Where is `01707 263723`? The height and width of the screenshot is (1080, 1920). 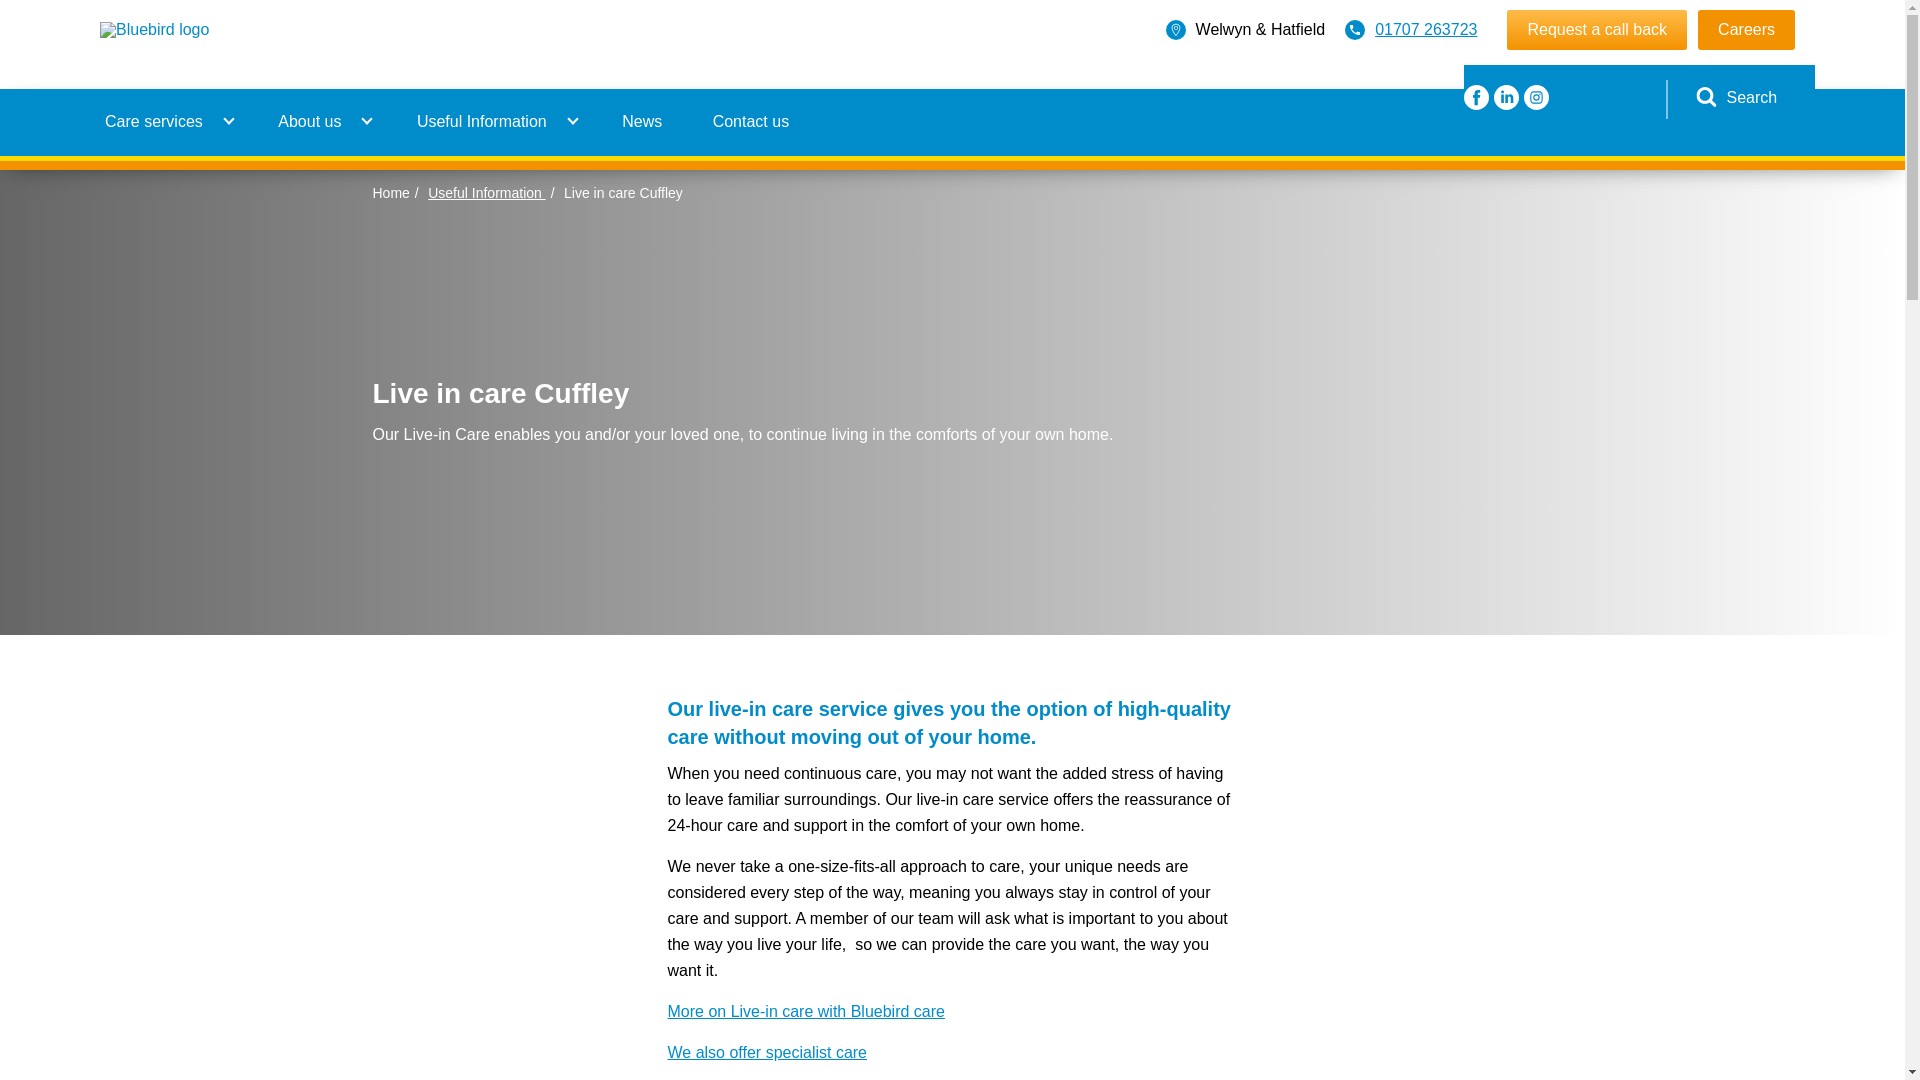
01707 263723 is located at coordinates (1425, 29).